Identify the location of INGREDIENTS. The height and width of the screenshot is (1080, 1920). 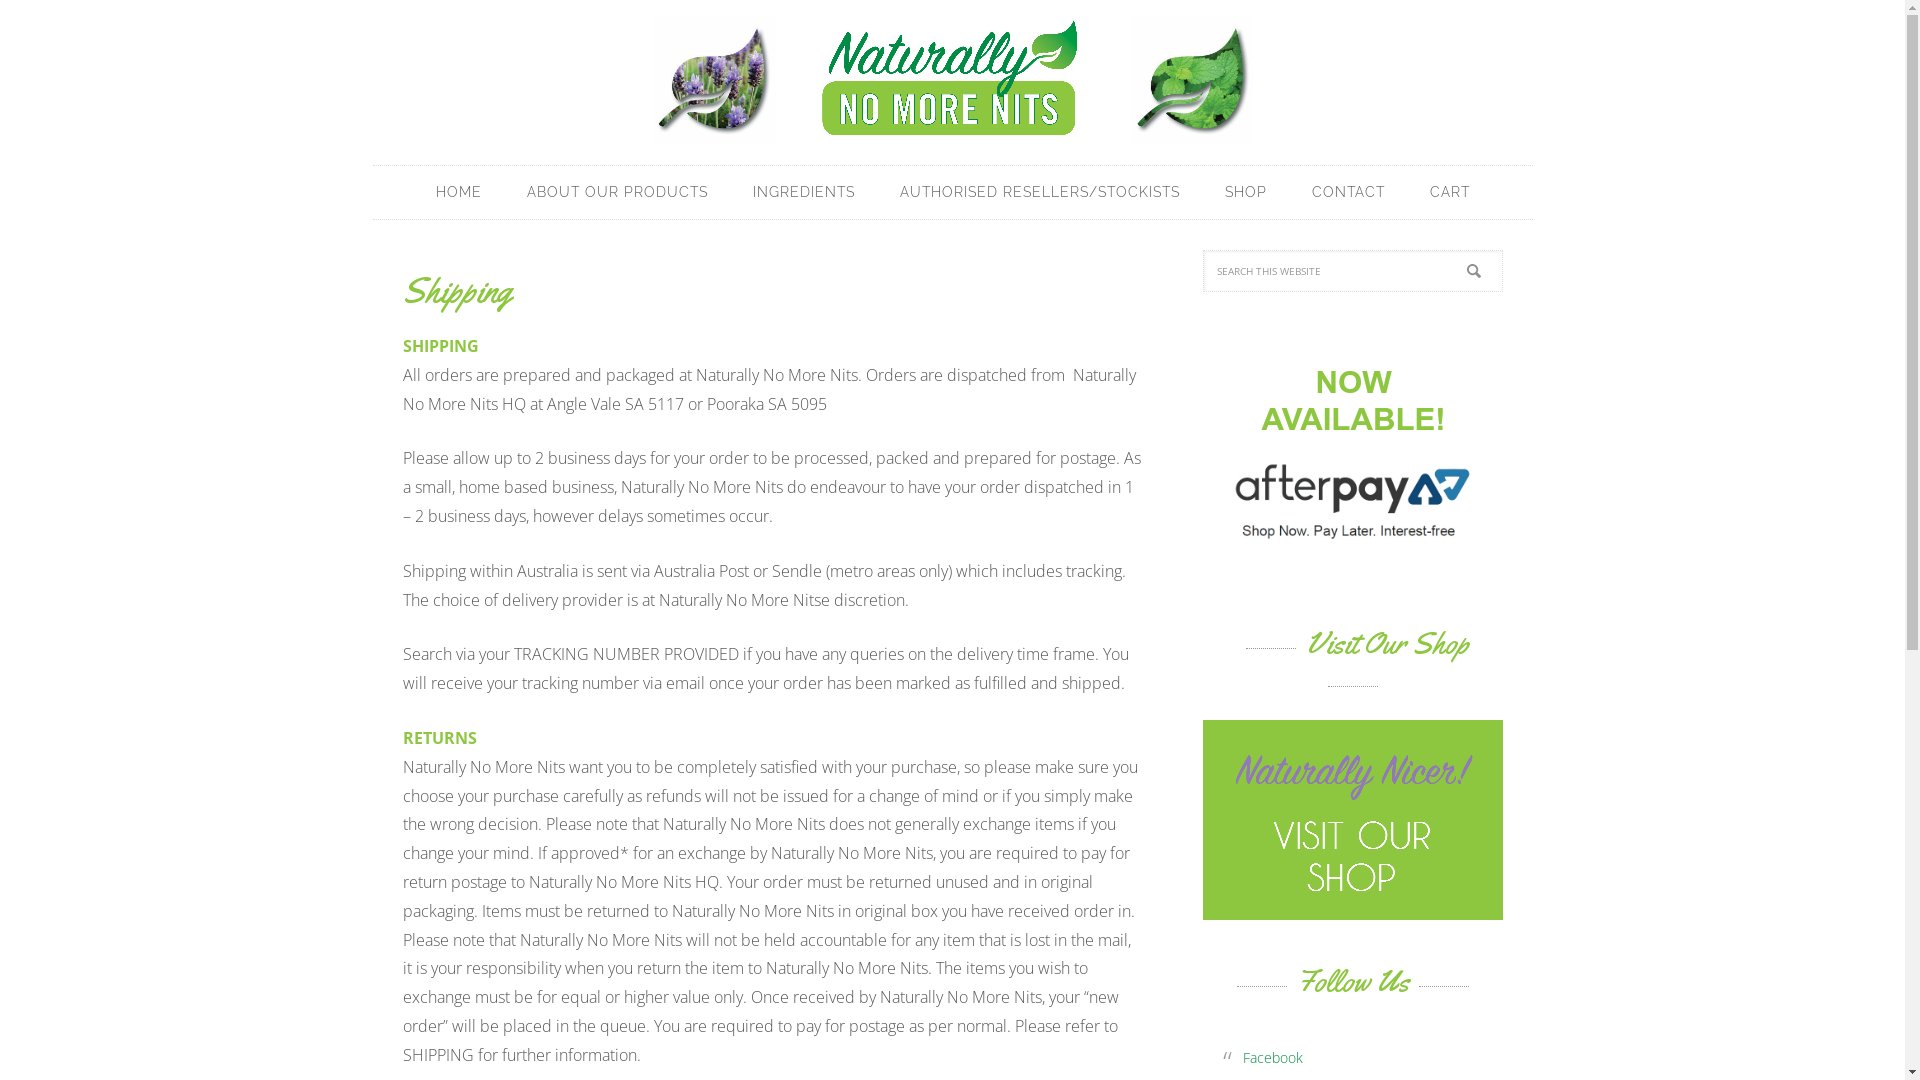
(803, 192).